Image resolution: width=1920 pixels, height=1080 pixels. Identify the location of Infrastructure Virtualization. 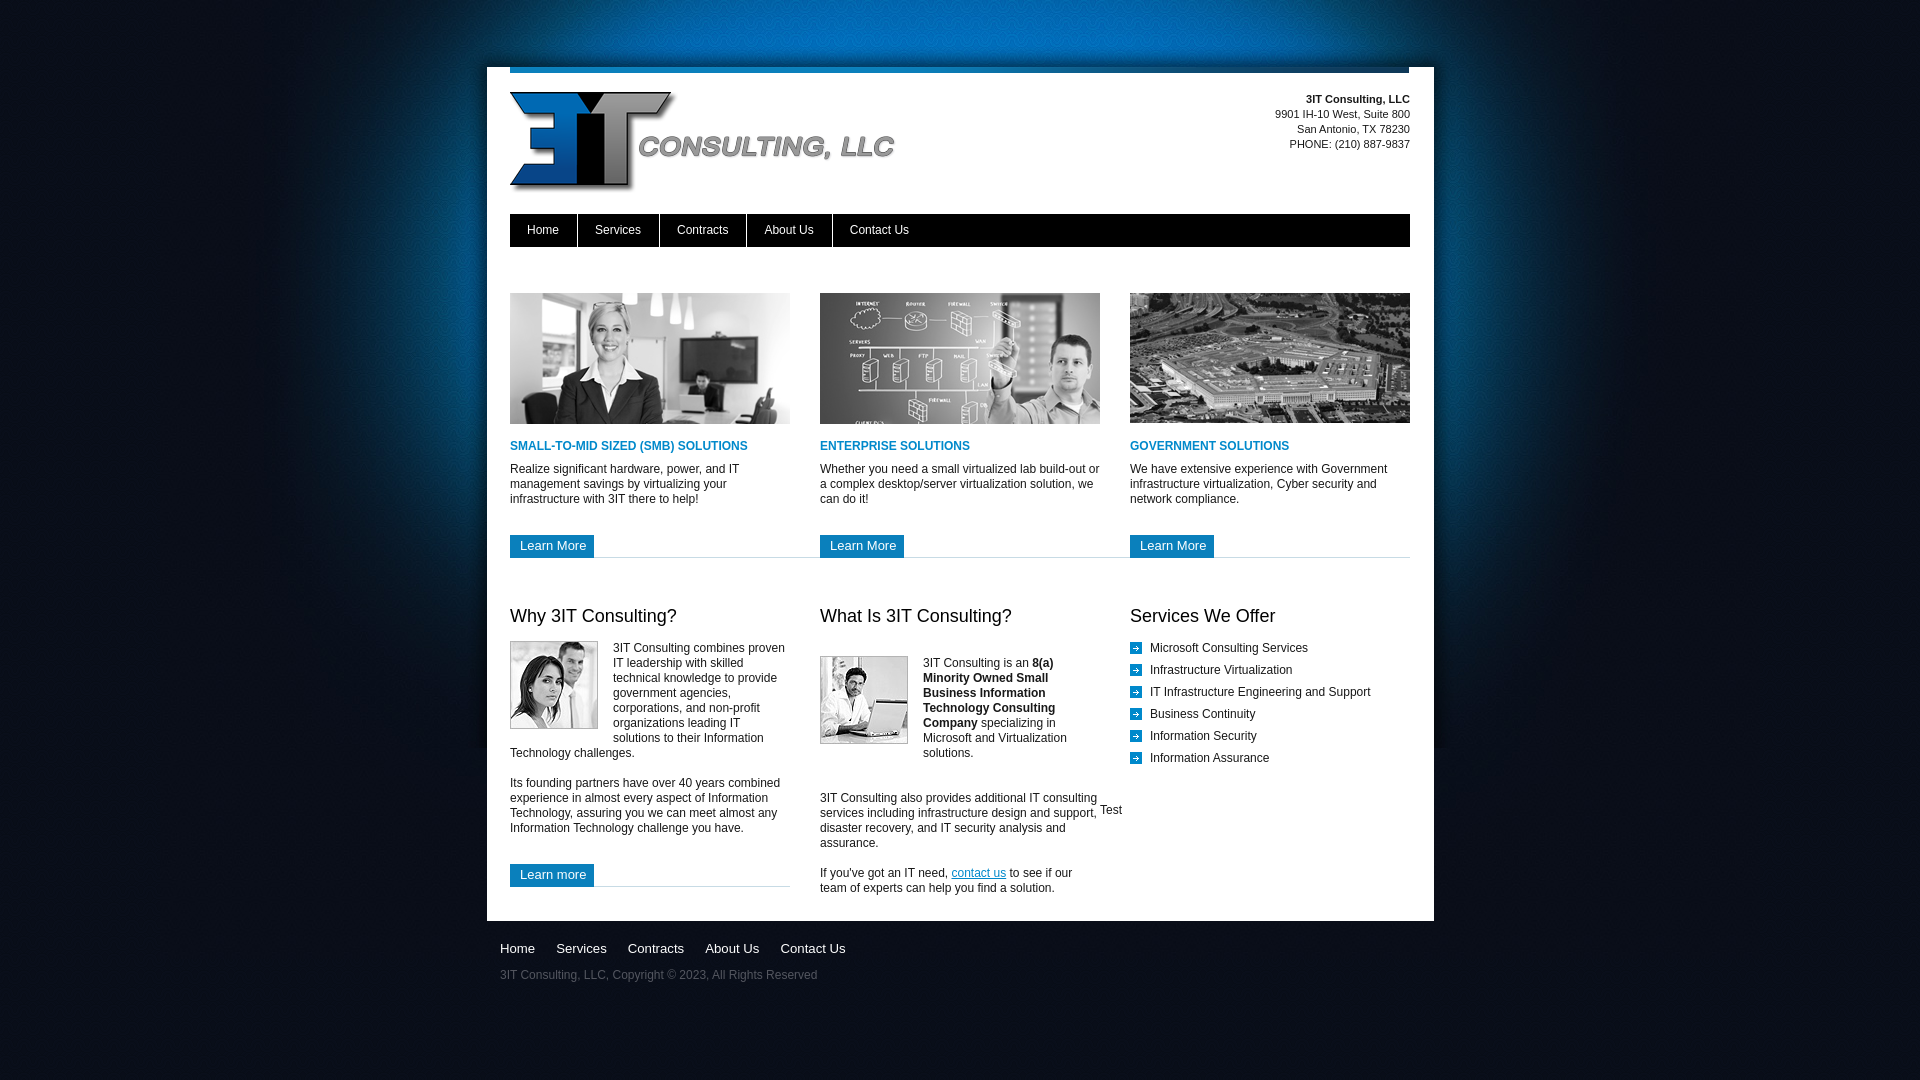
(1222, 670).